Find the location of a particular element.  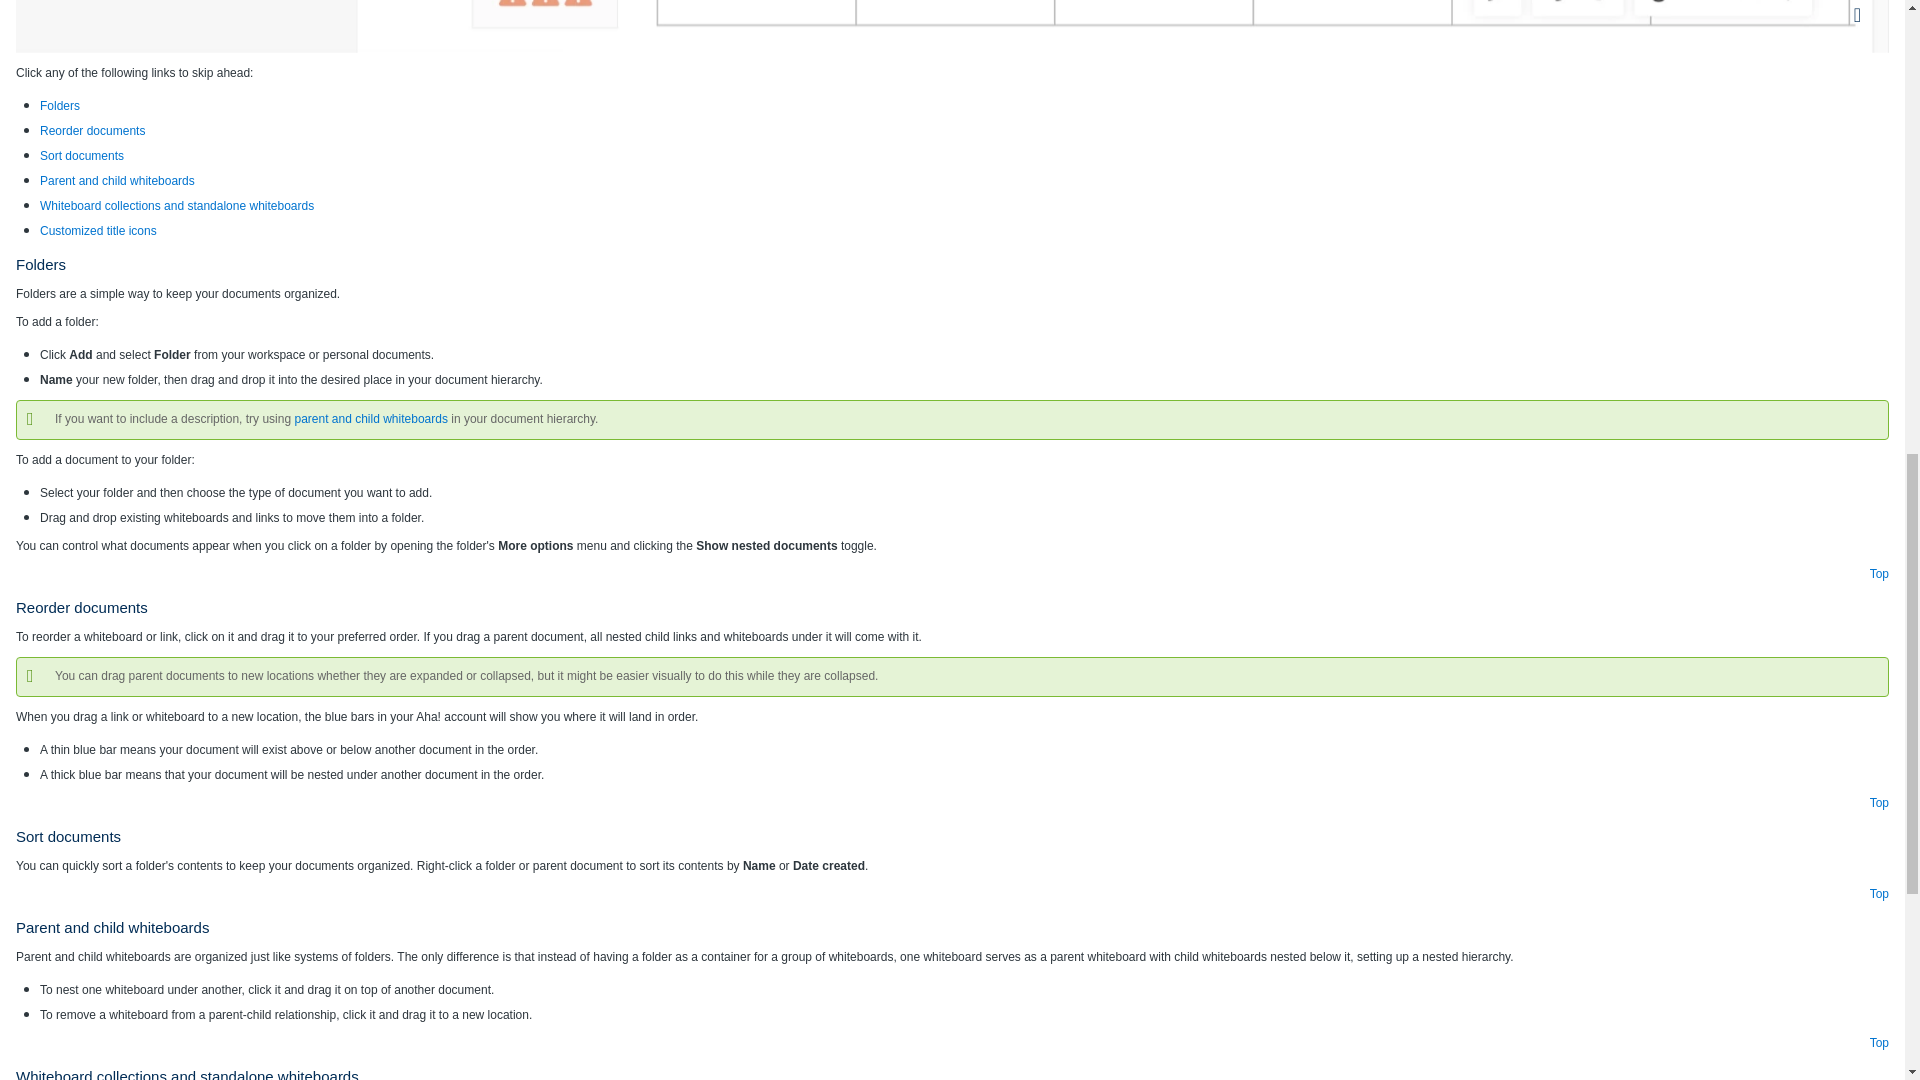

Parent and child whiteboards is located at coordinates (118, 180).